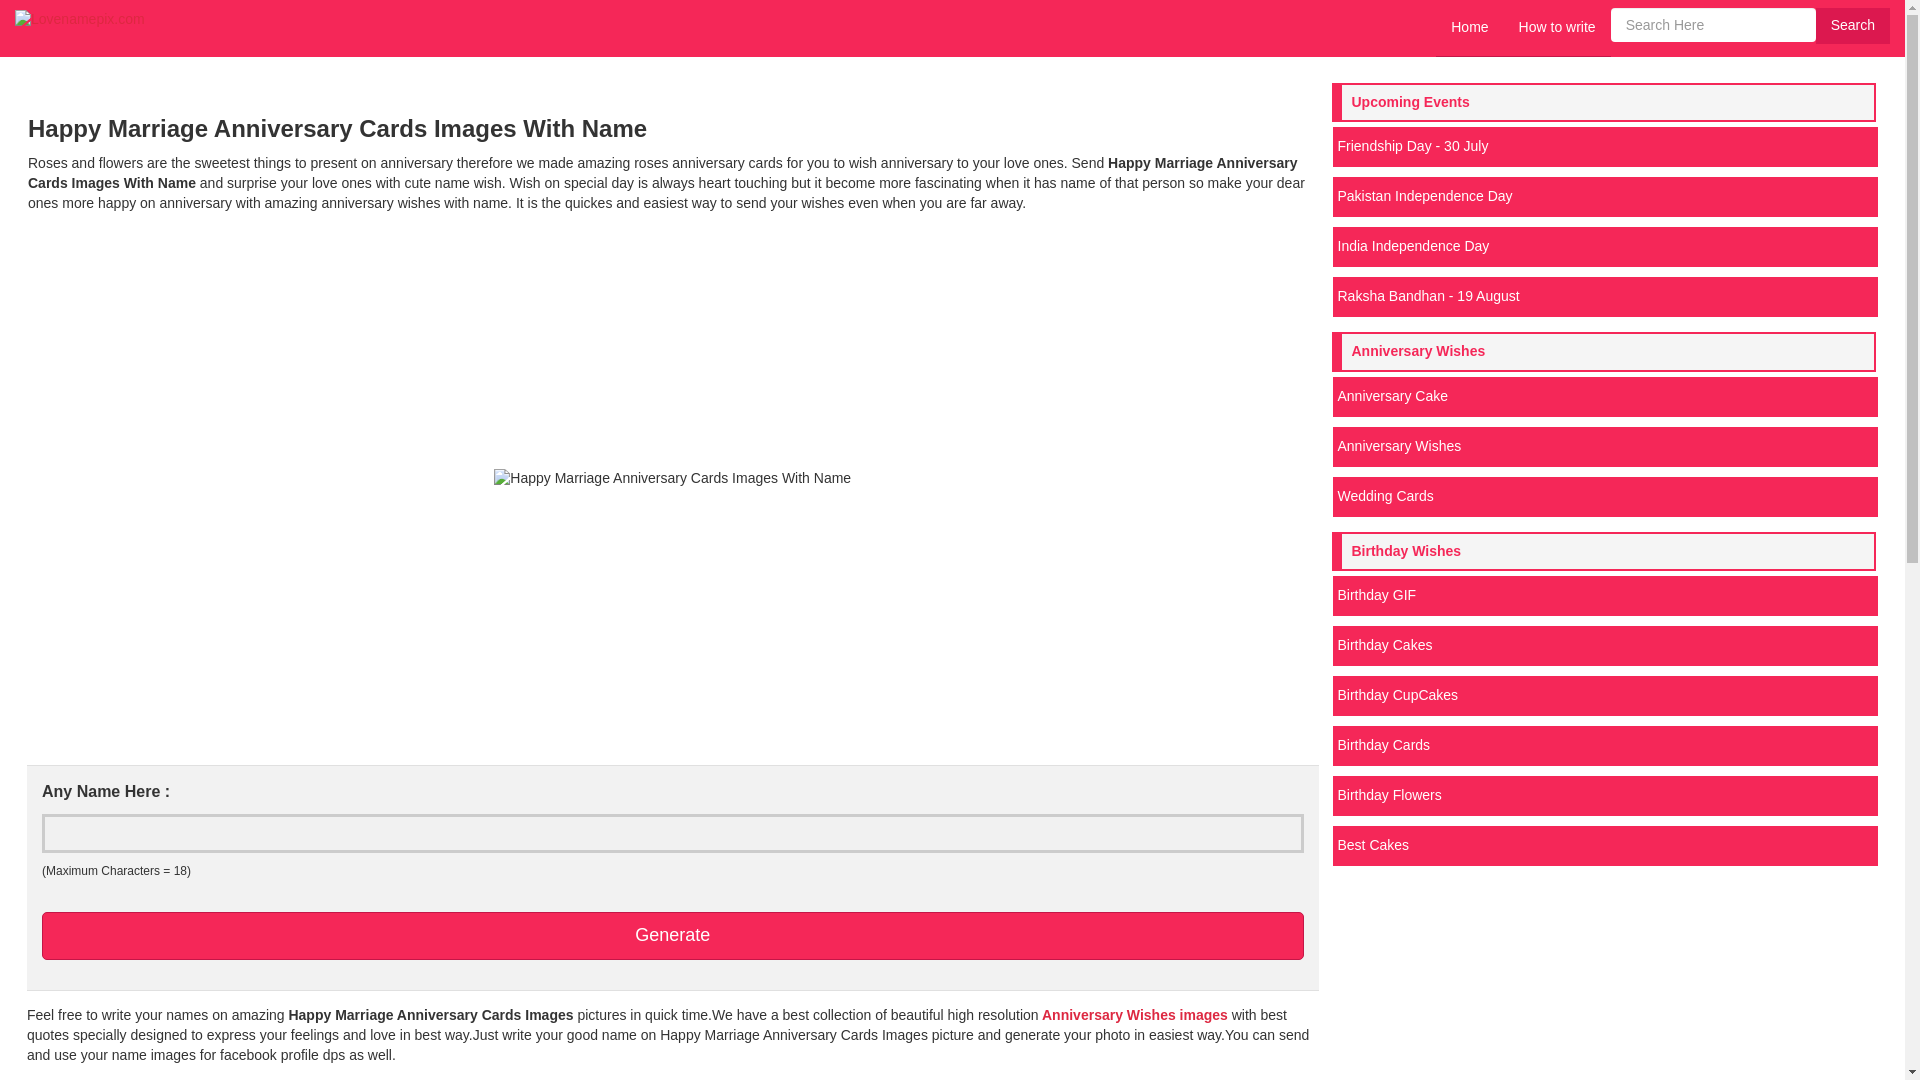  What do you see at coordinates (1556, 28) in the screenshot?
I see `How to write` at bounding box center [1556, 28].